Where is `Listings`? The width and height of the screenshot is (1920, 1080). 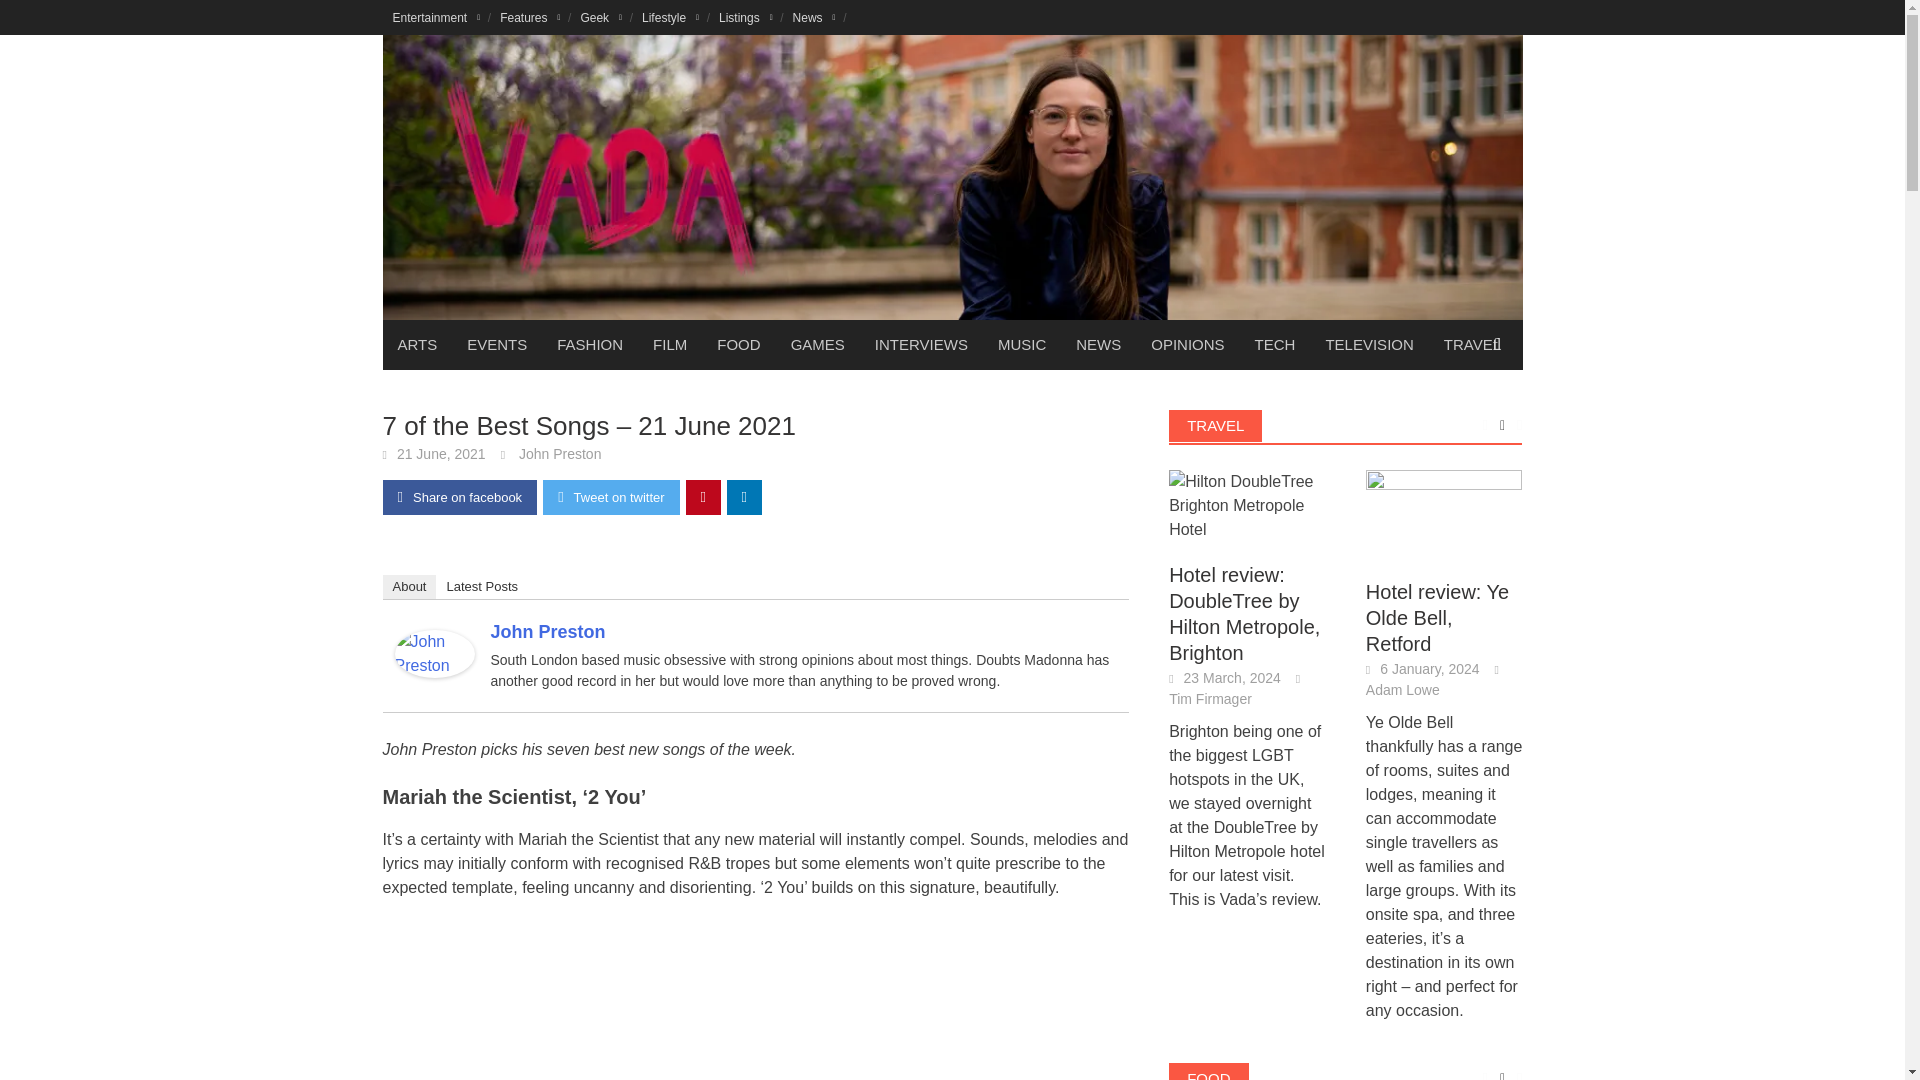 Listings is located at coordinates (746, 17).